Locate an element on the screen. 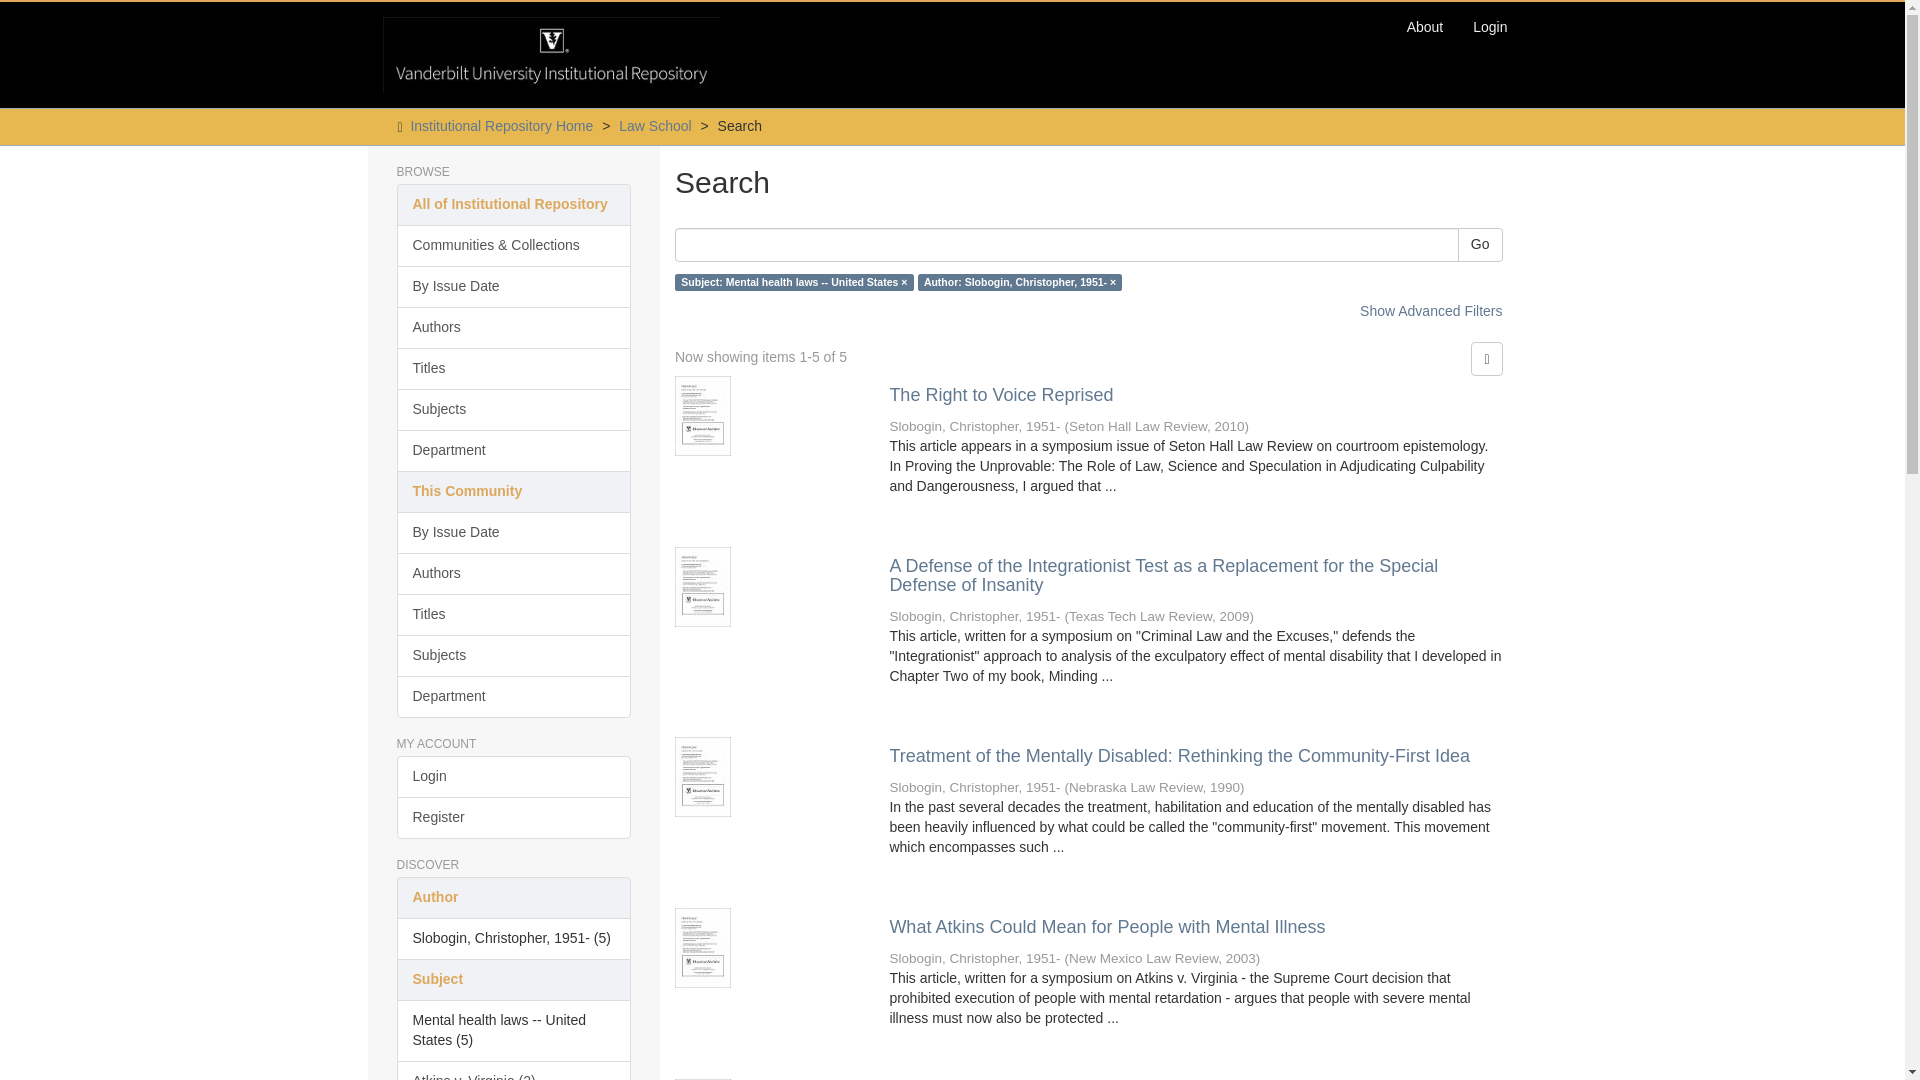  Titles is located at coordinates (513, 615).